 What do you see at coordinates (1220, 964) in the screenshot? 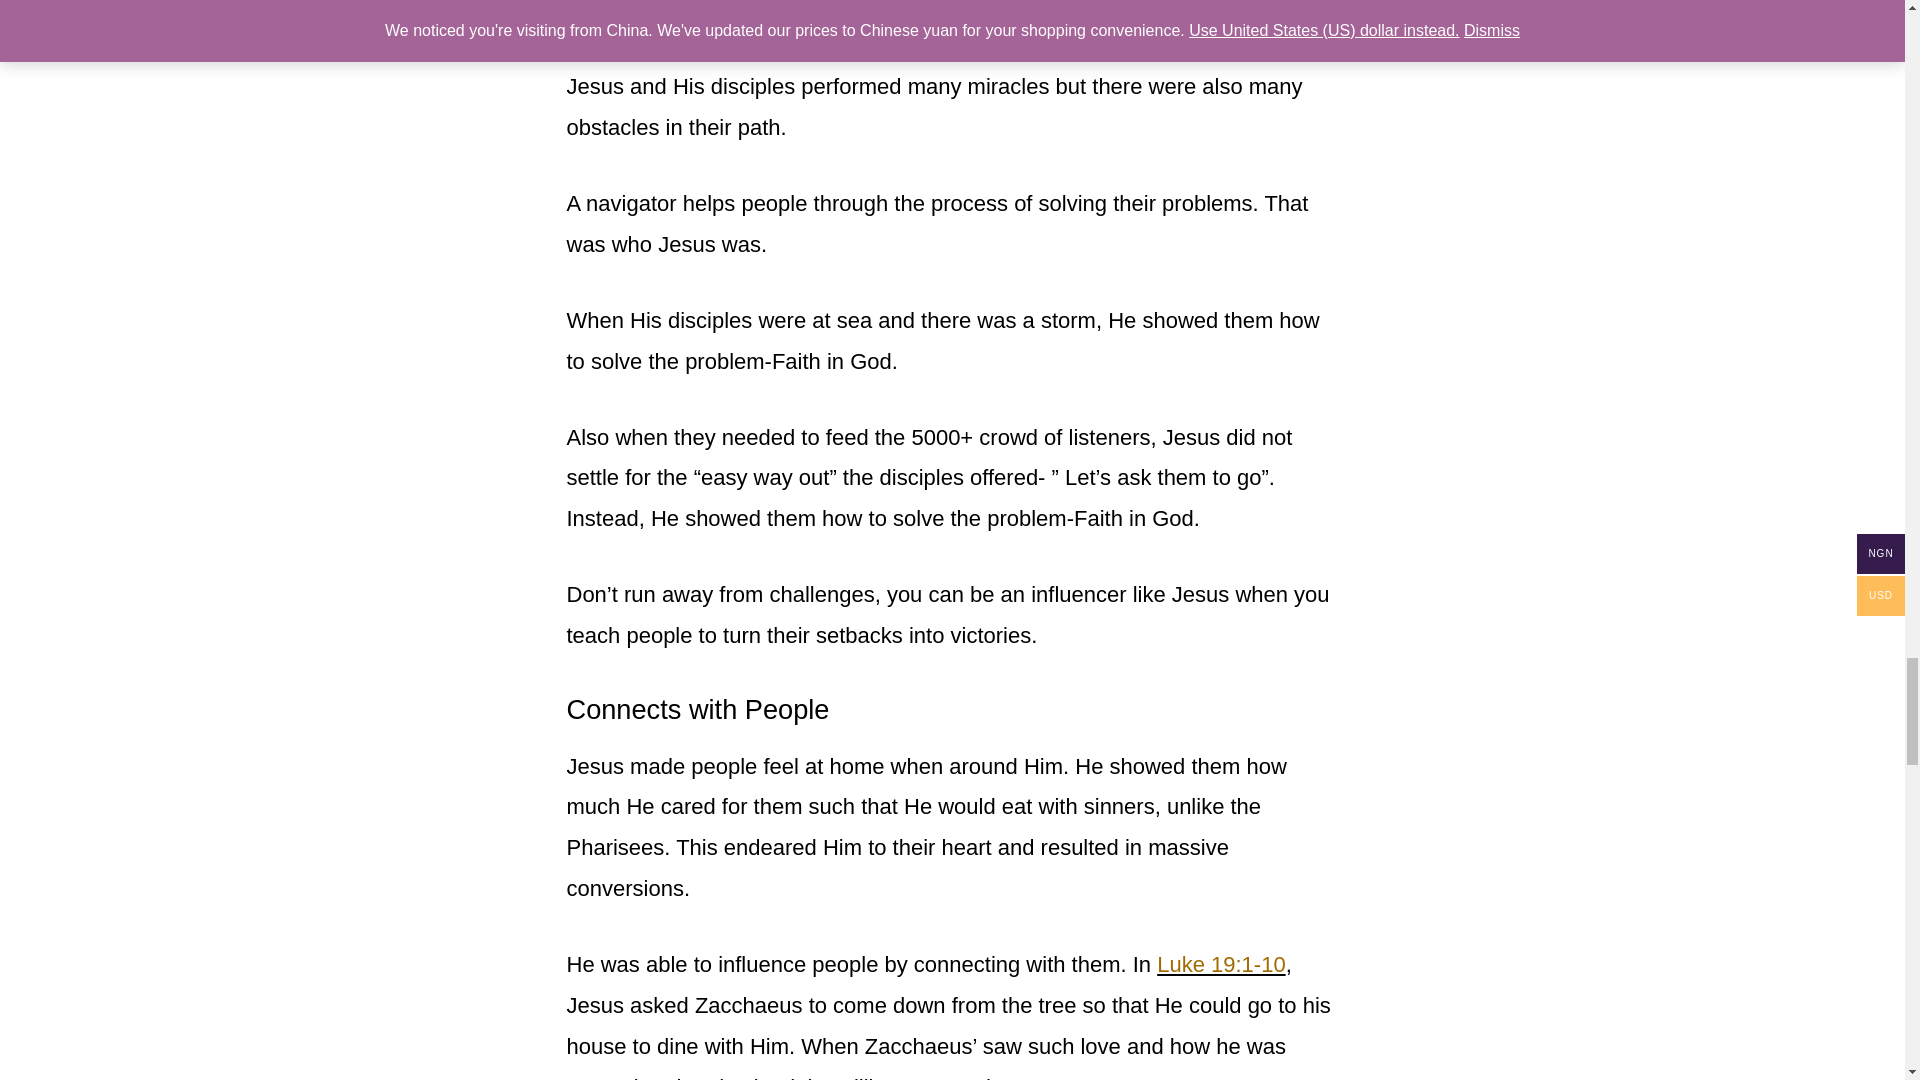
I see `Luke 19:1-10` at bounding box center [1220, 964].